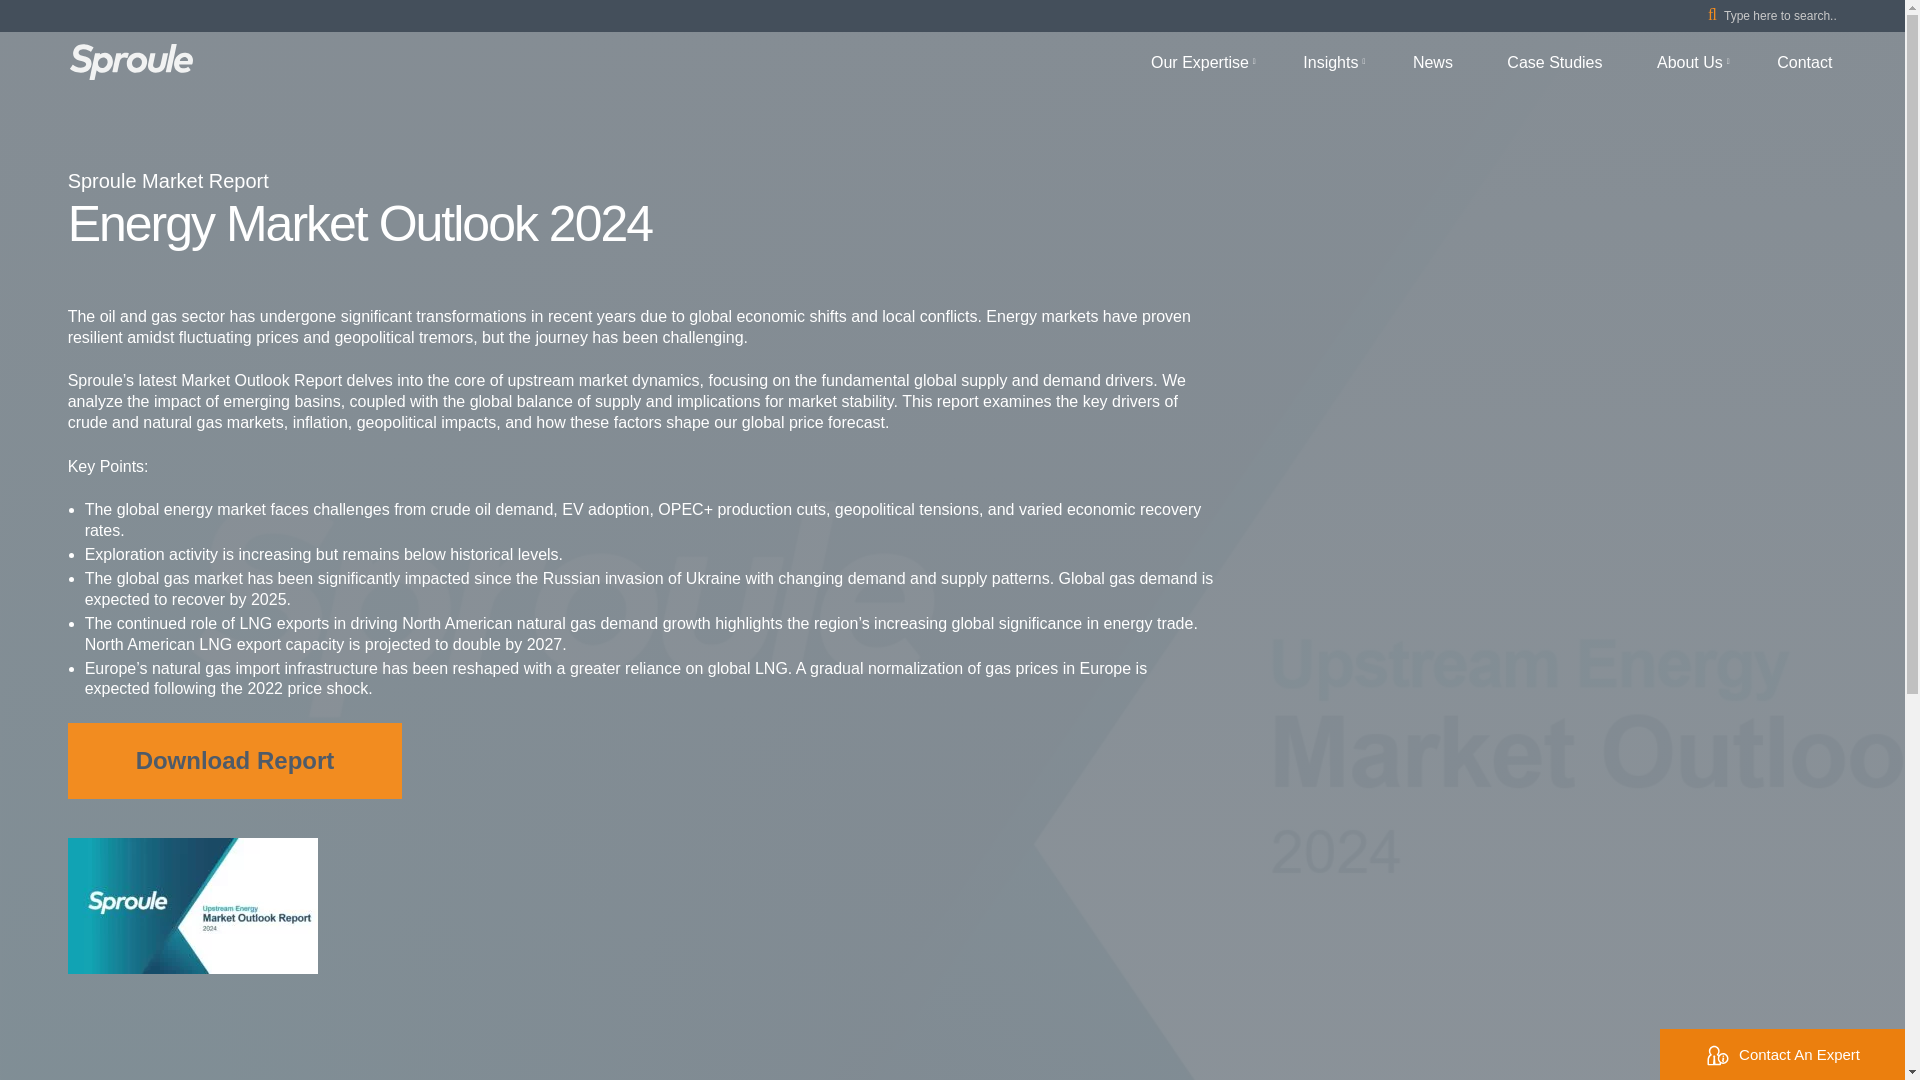 The height and width of the screenshot is (1080, 1920). I want to click on Download Report, so click(235, 760).